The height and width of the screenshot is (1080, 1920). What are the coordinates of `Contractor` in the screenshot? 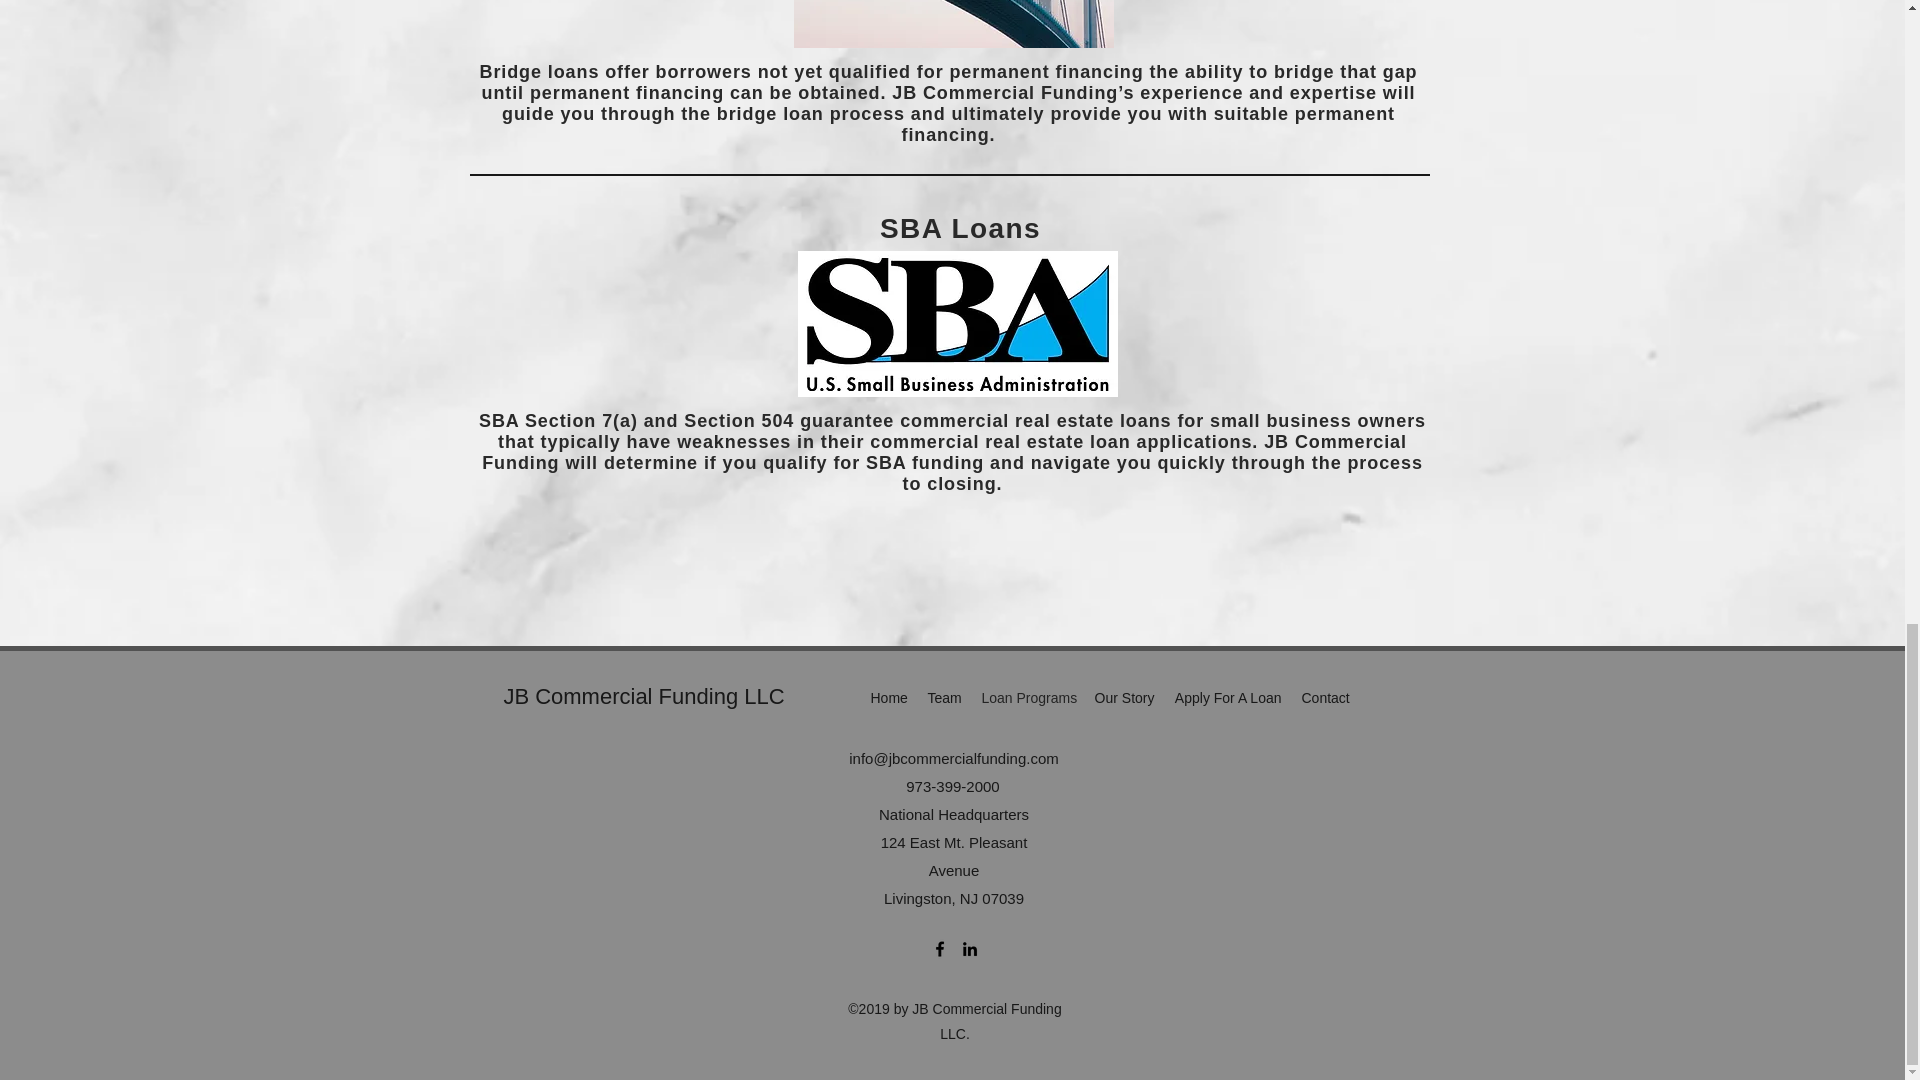 It's located at (958, 324).